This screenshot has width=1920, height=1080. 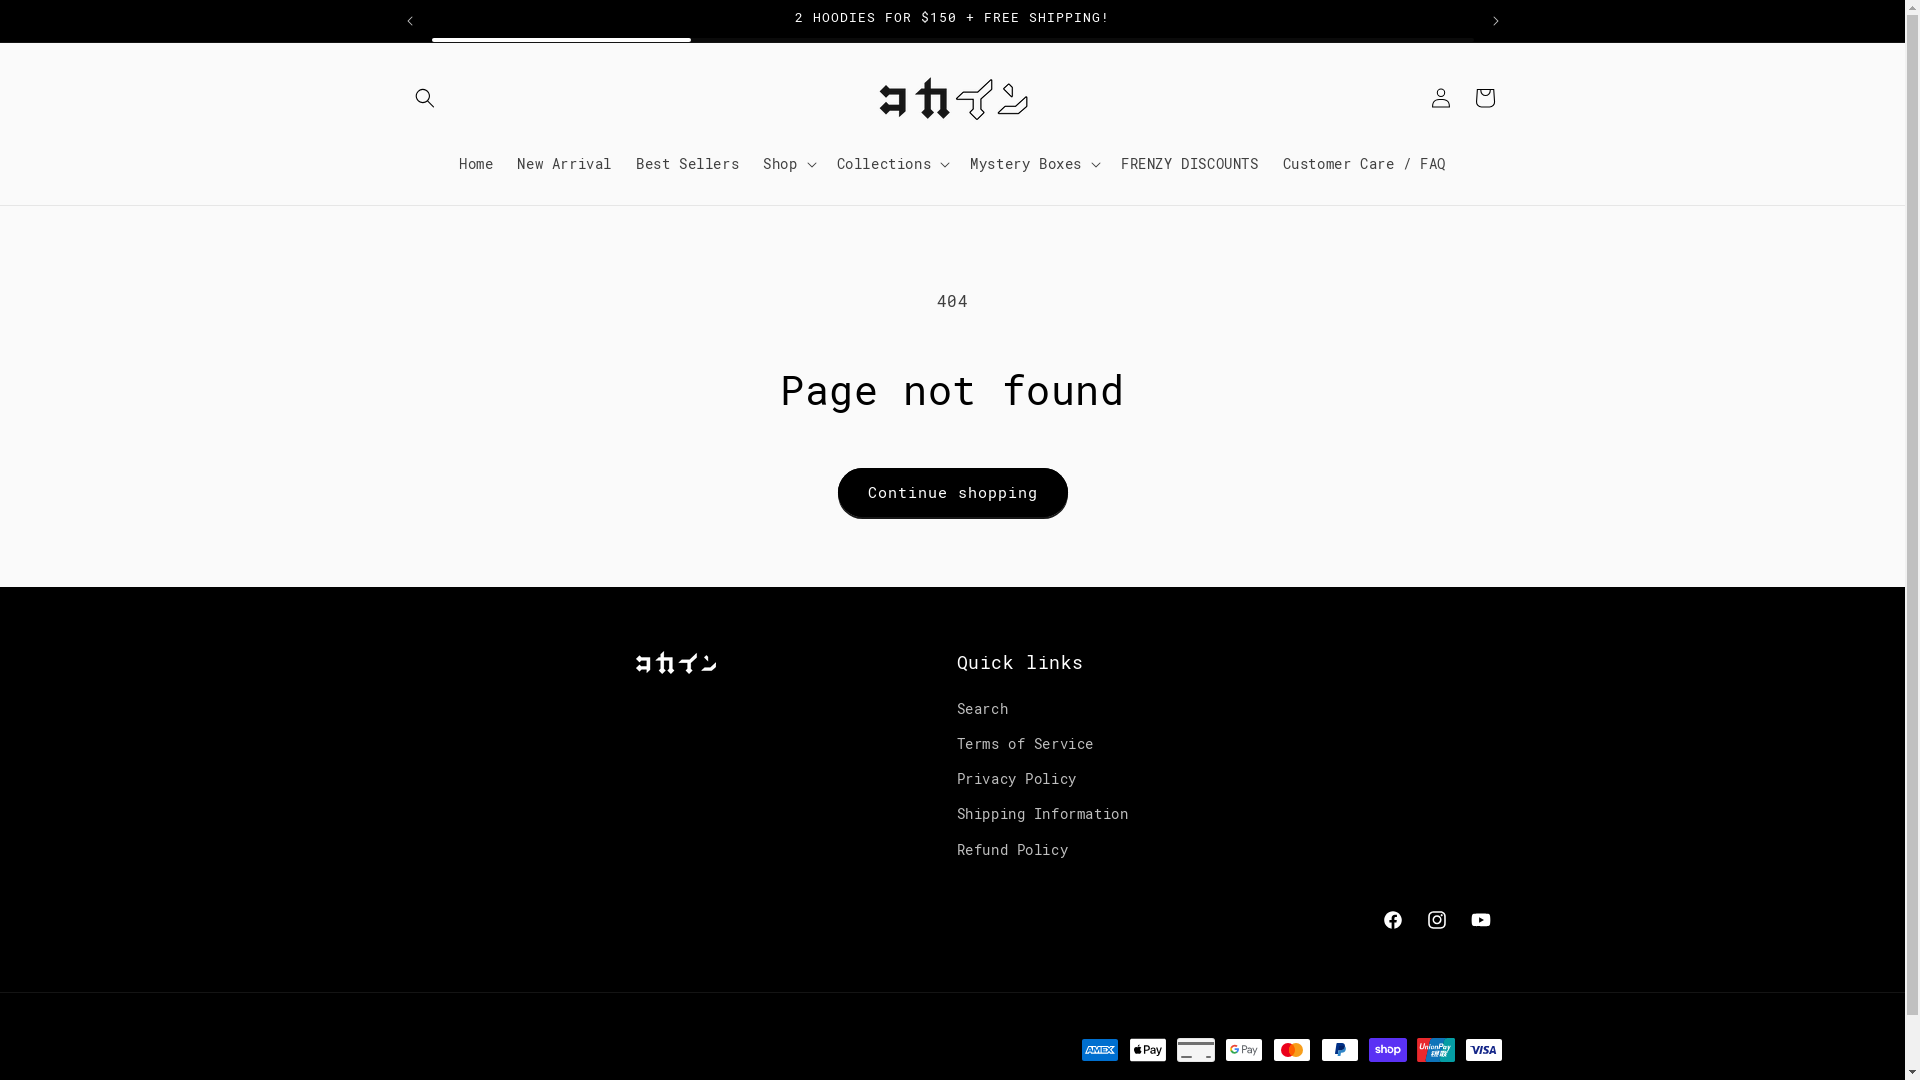 I want to click on Home, so click(x=476, y=163).